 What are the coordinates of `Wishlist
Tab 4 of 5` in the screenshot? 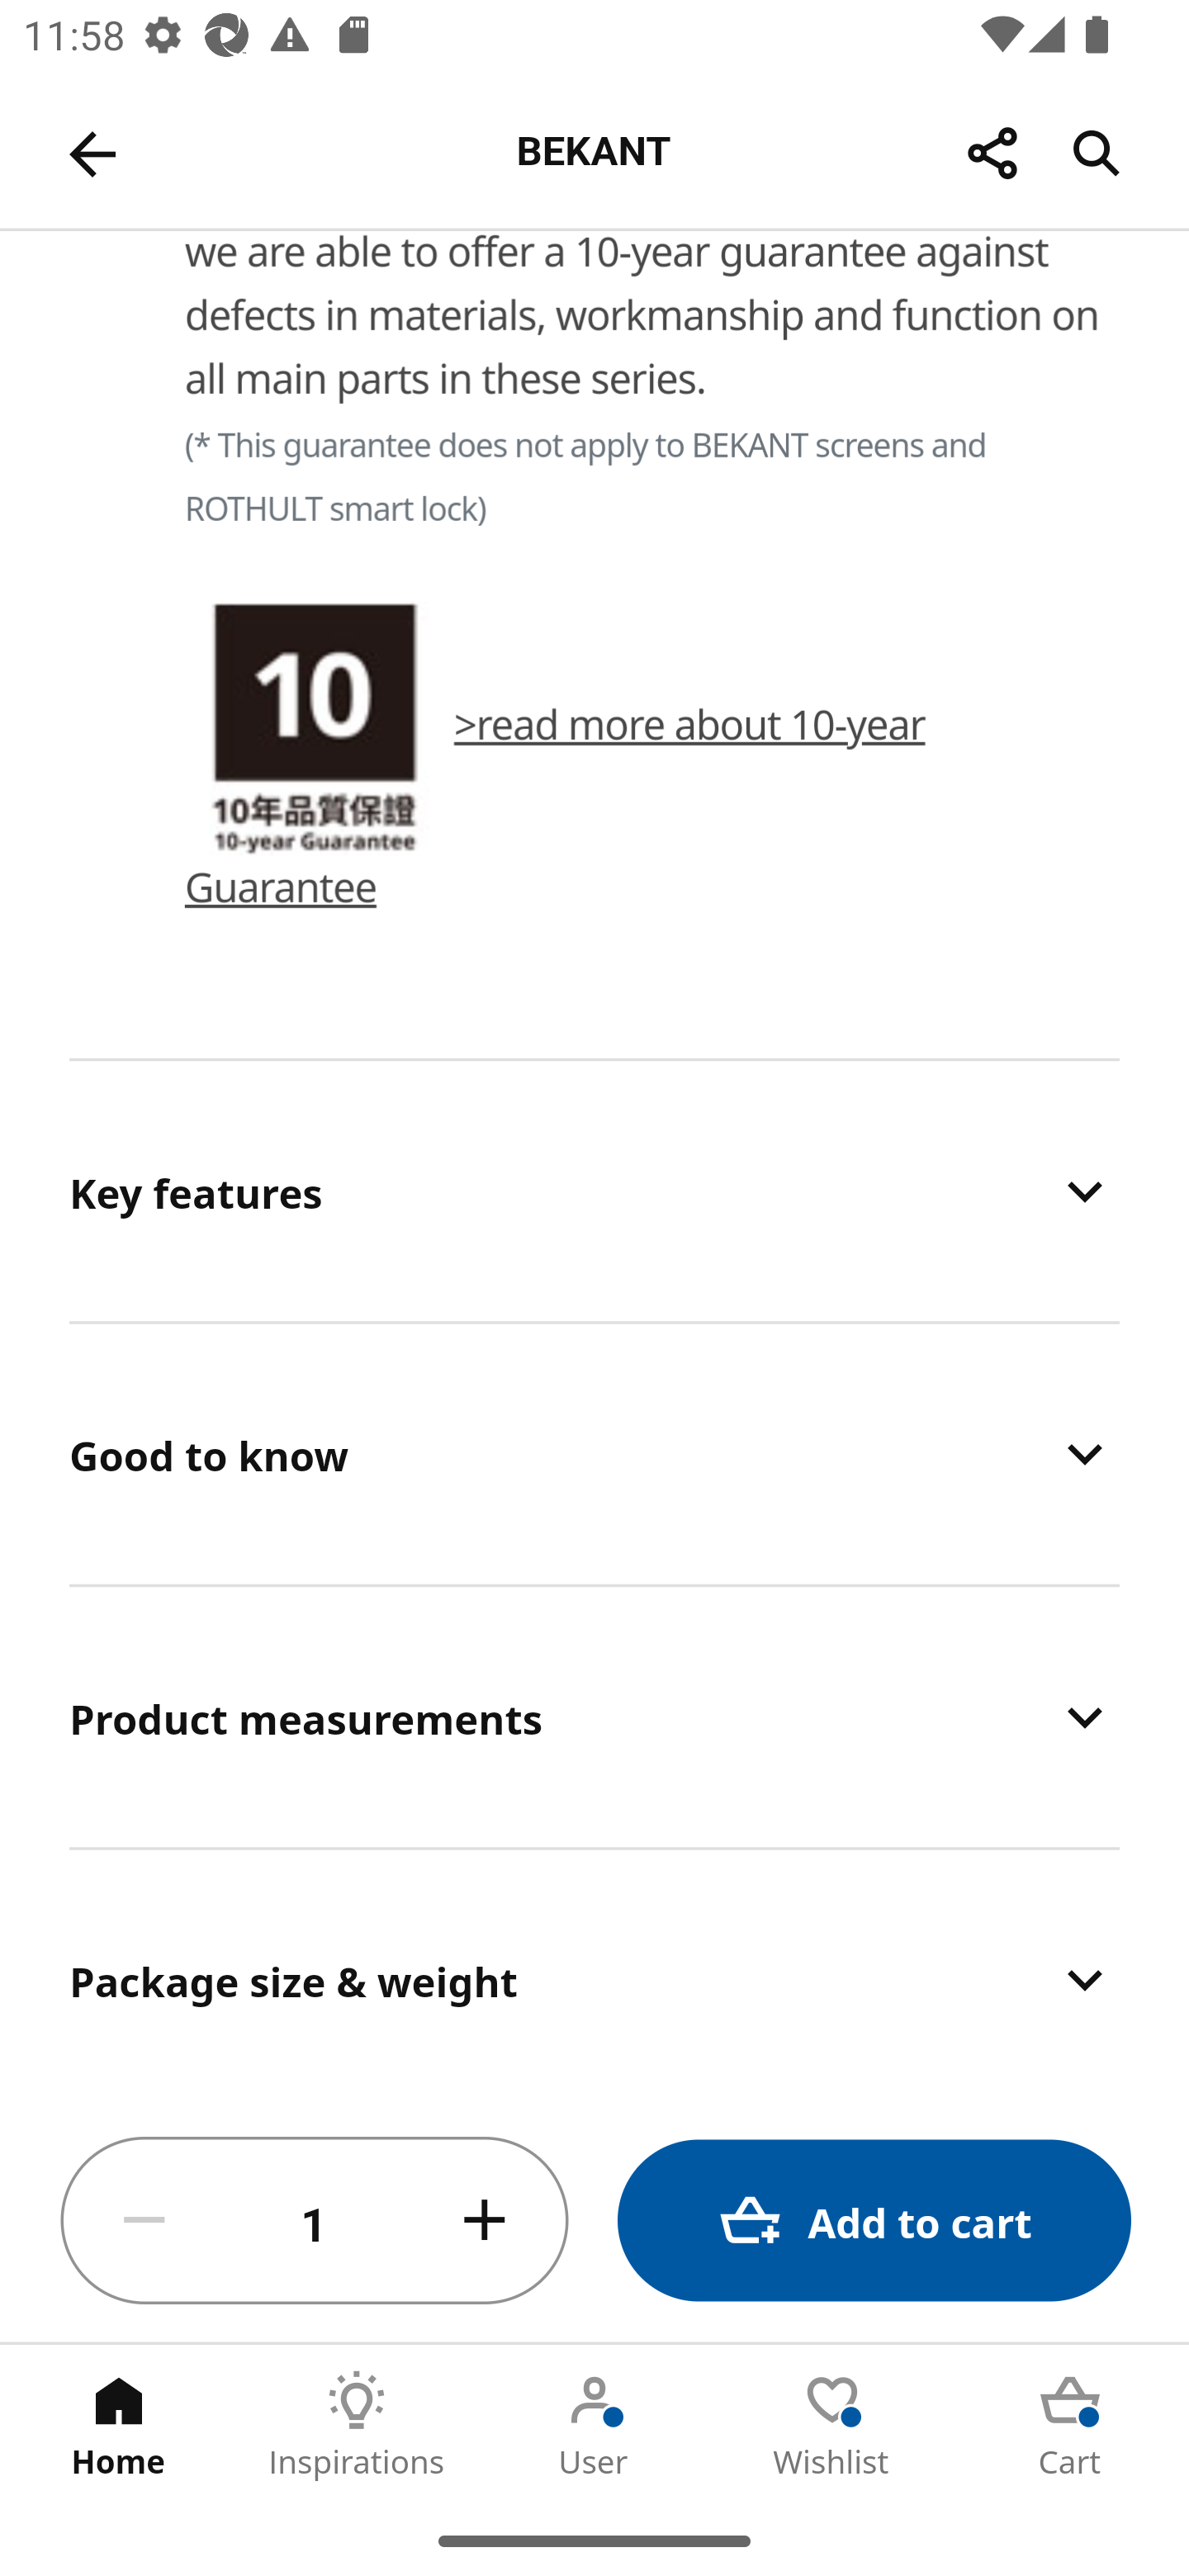 It's located at (832, 2425).